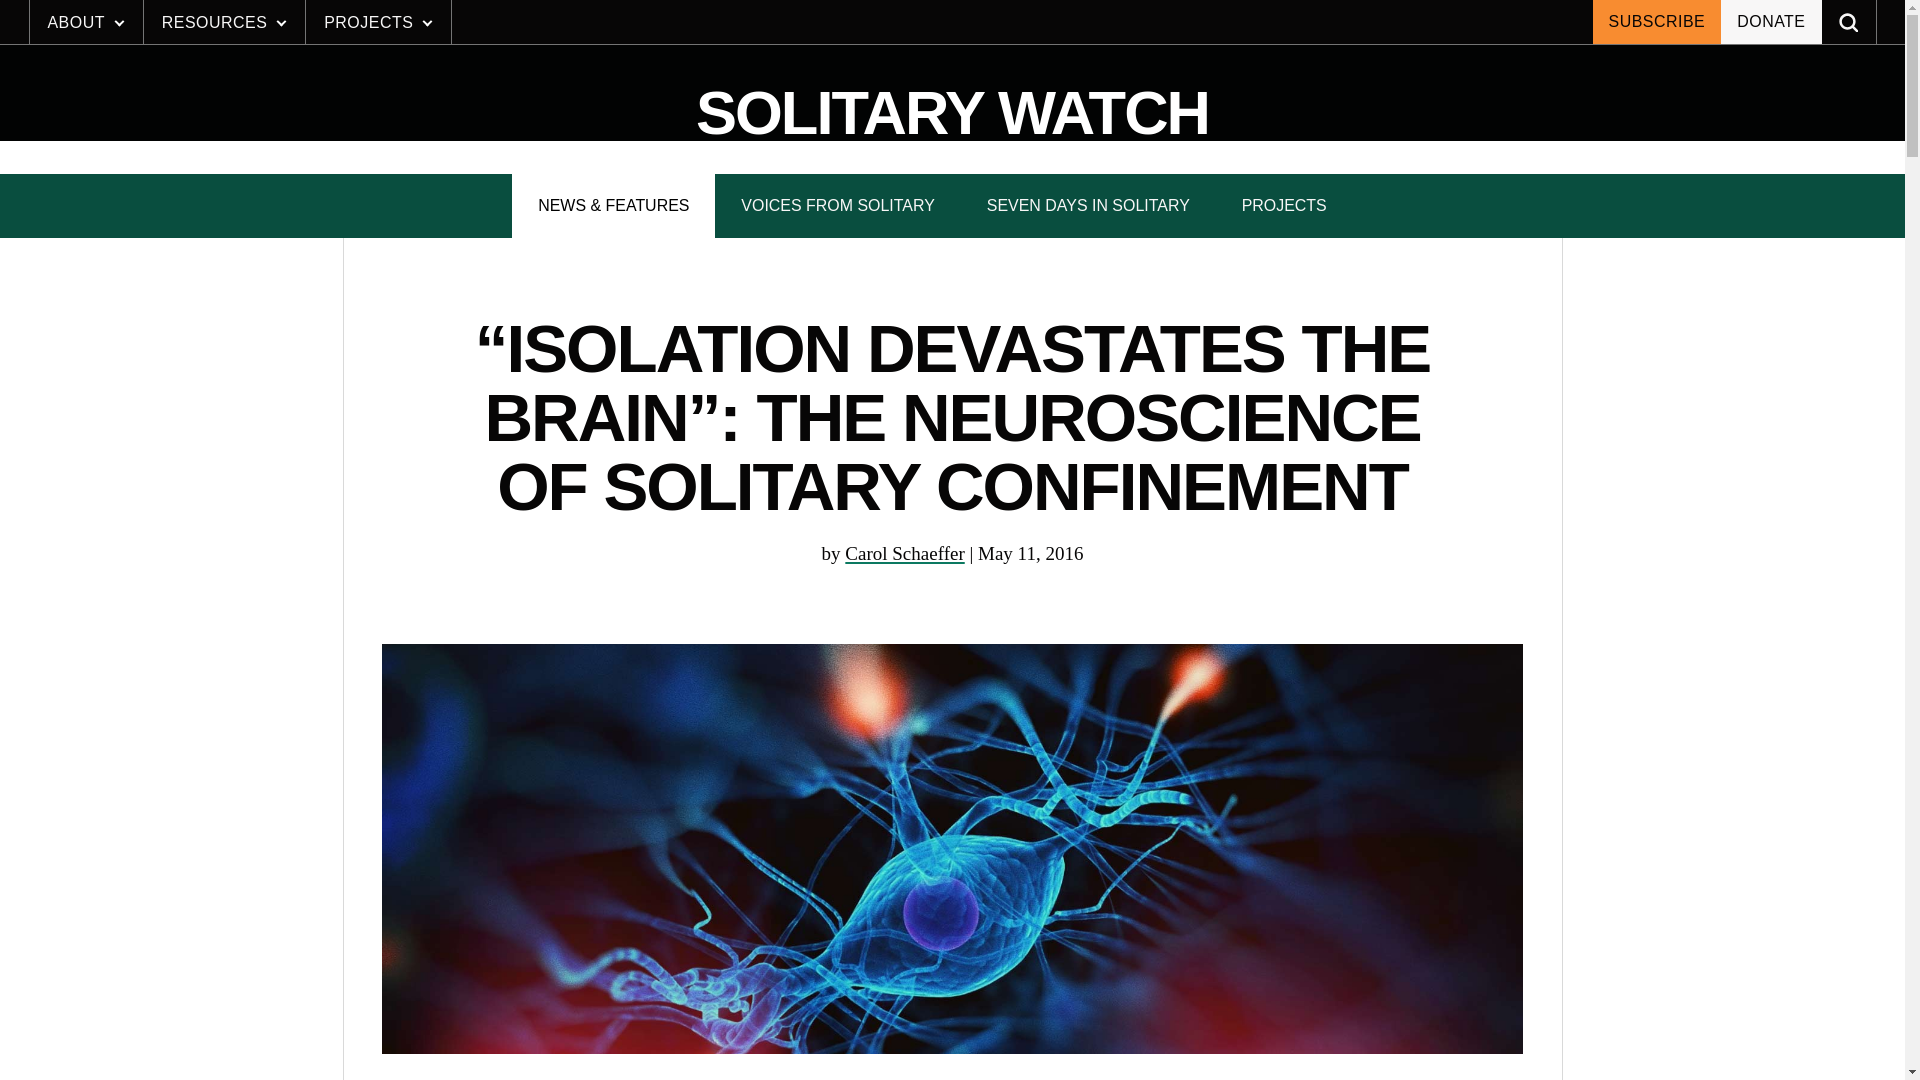 This screenshot has height=1080, width=1920. What do you see at coordinates (1284, 205) in the screenshot?
I see `PROJECTS` at bounding box center [1284, 205].